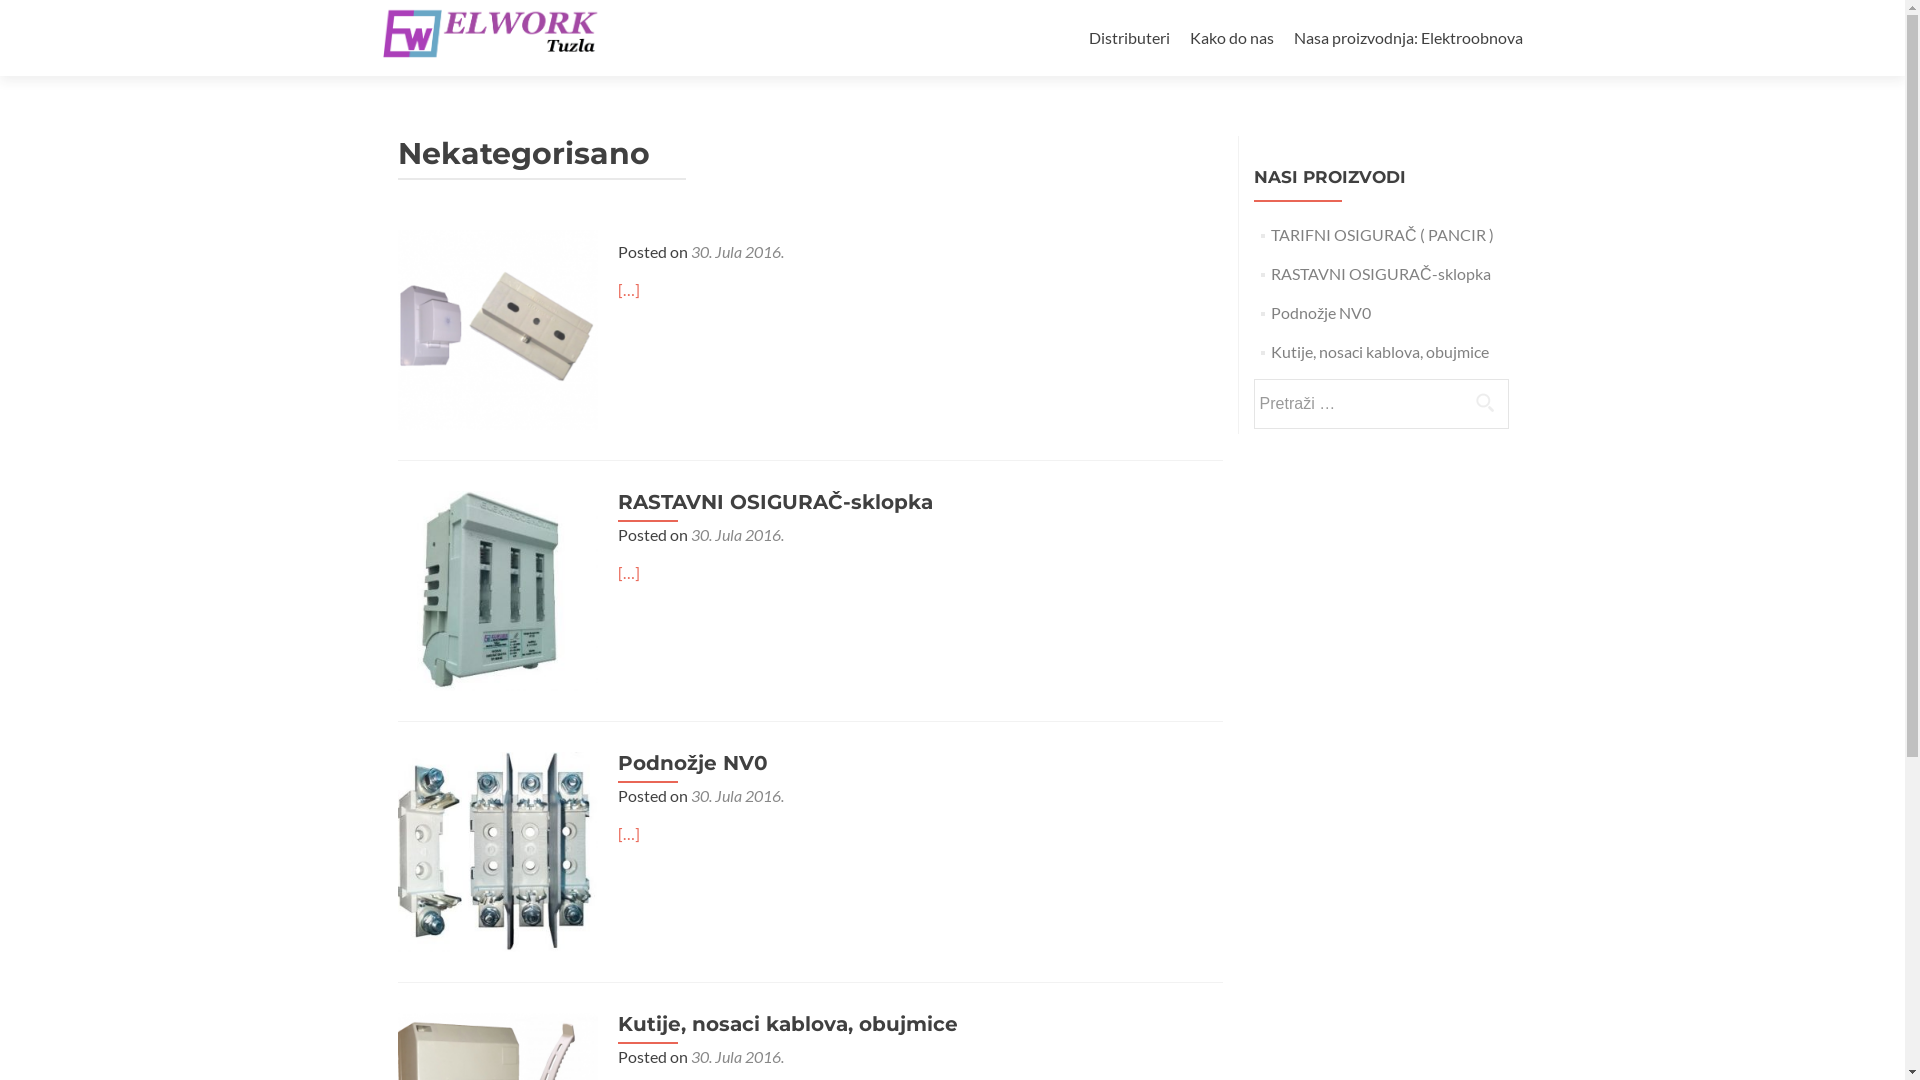  What do you see at coordinates (736, 252) in the screenshot?
I see `30. Jula 2016.` at bounding box center [736, 252].